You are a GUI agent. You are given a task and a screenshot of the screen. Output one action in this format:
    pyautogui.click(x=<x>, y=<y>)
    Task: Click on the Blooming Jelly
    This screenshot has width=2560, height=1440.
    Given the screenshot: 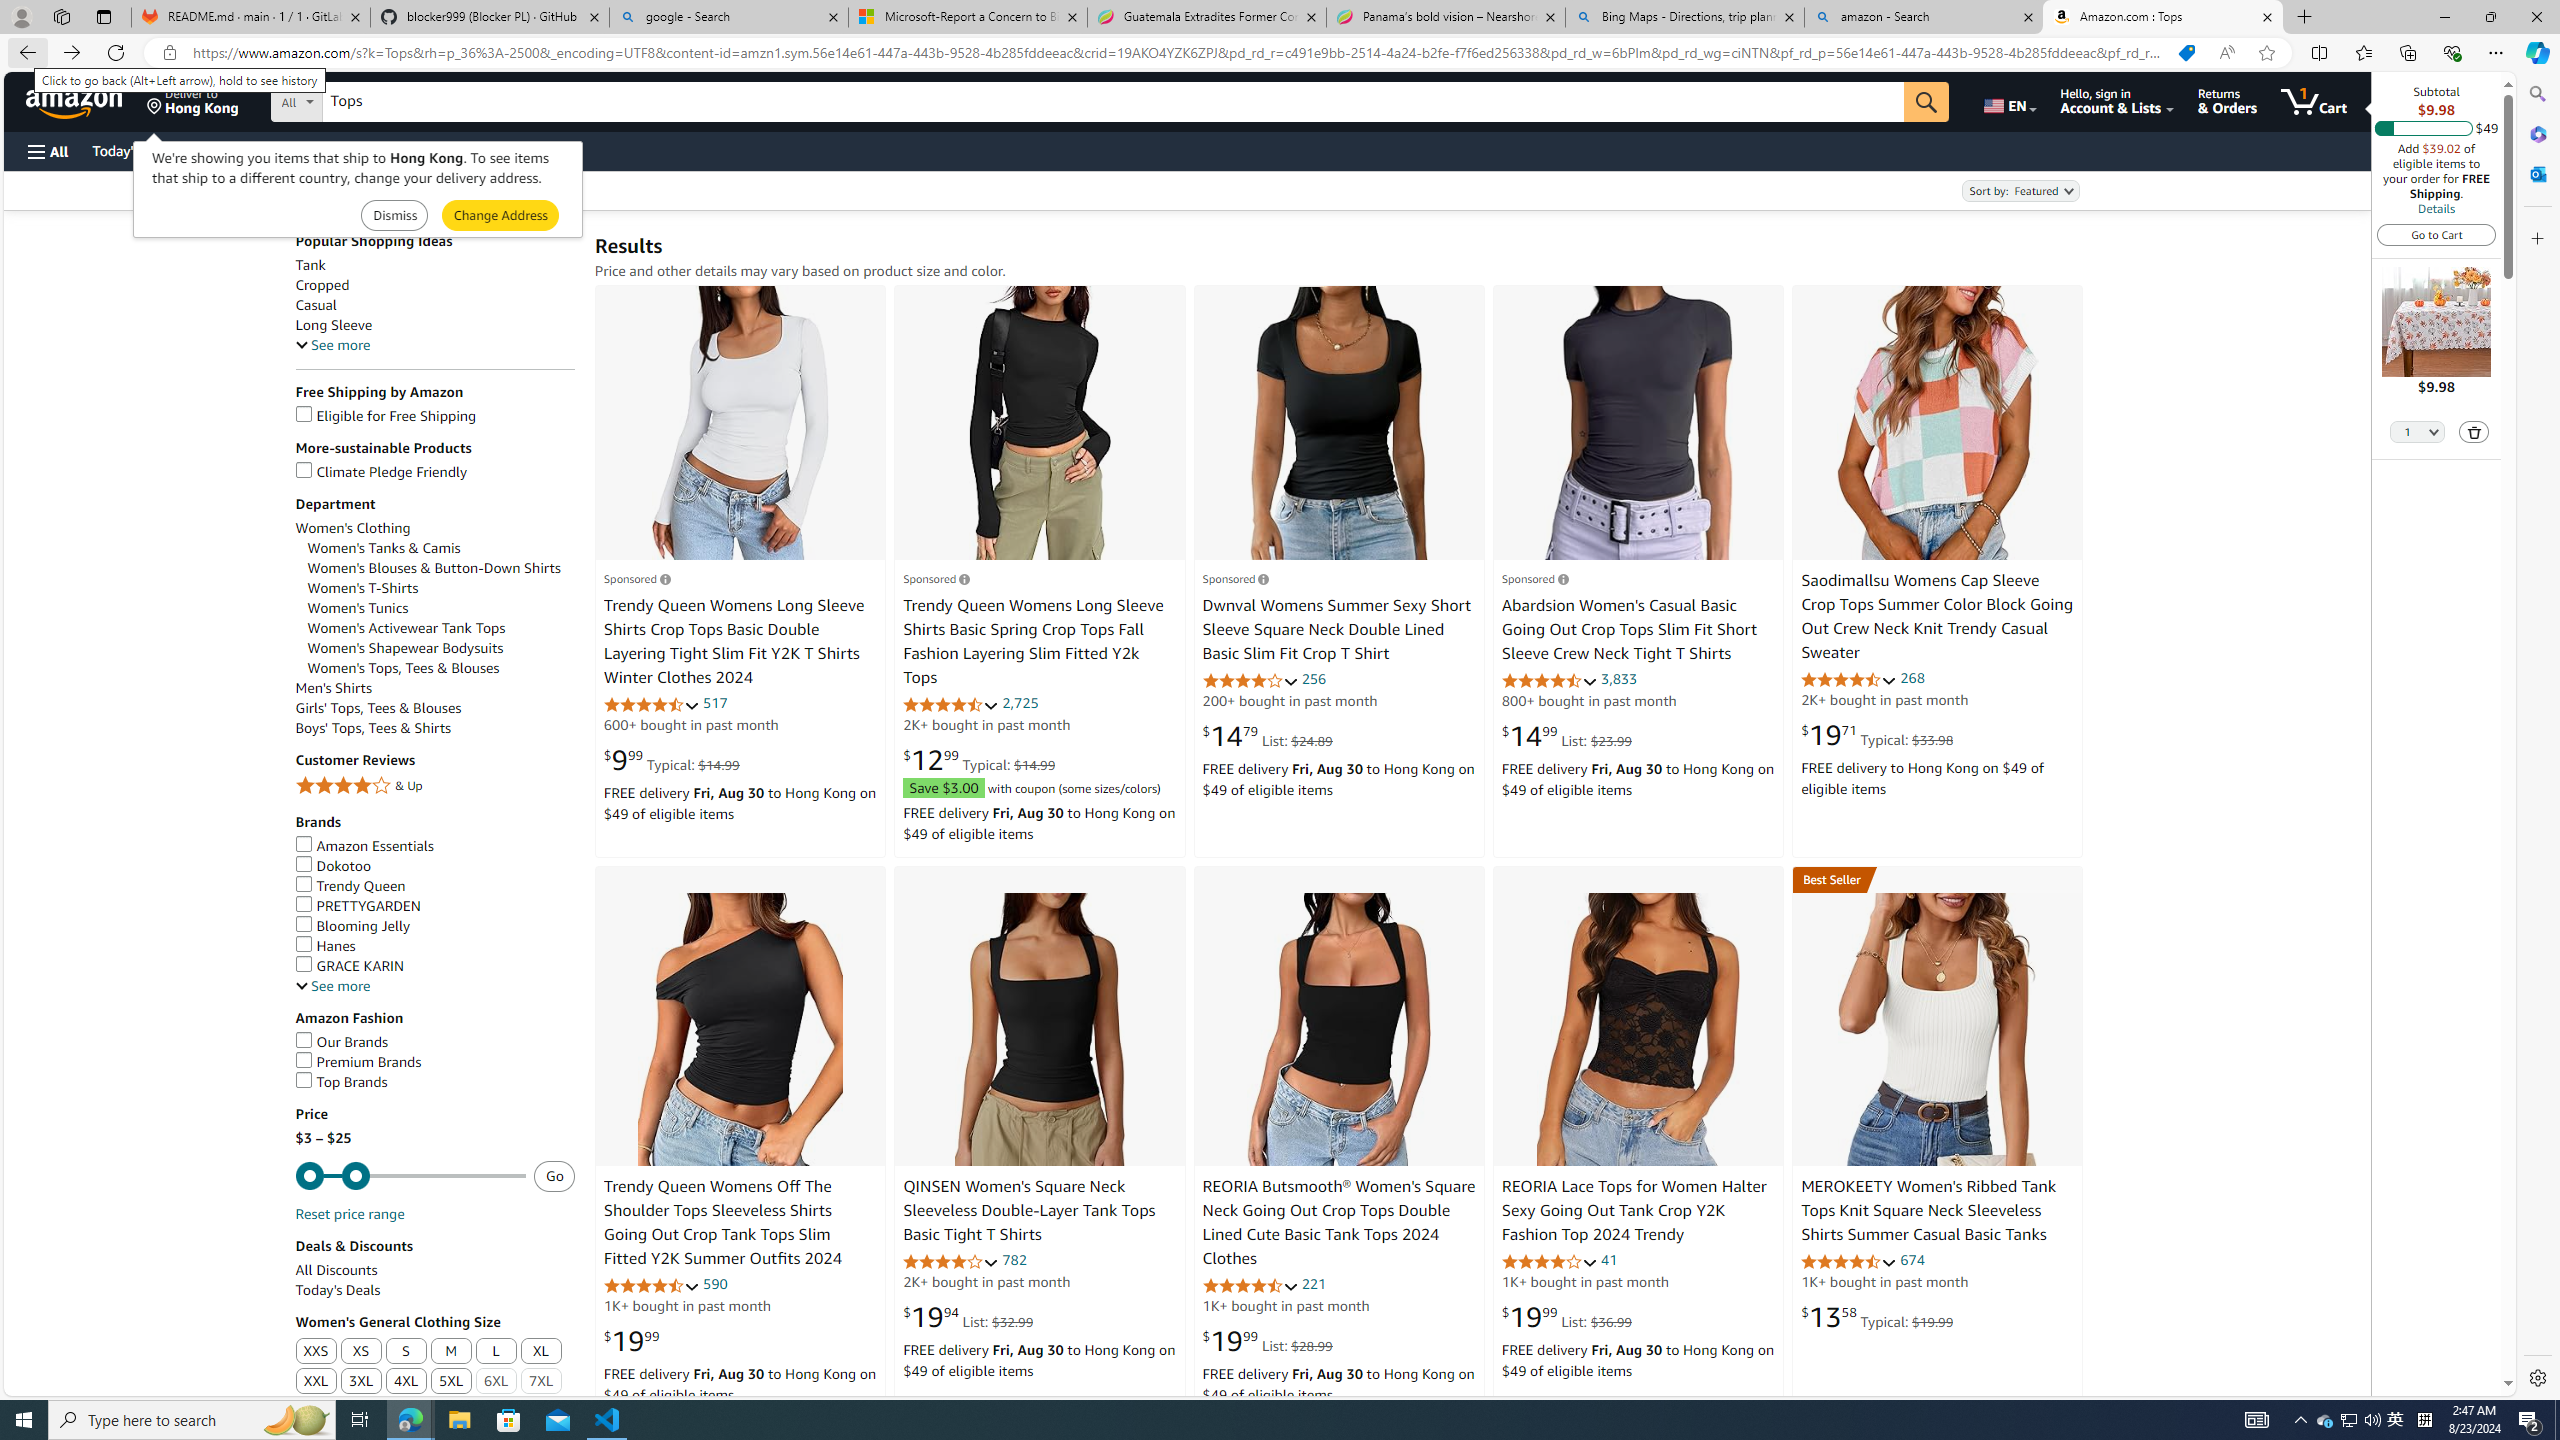 What is the action you would take?
    pyautogui.click(x=353, y=926)
    